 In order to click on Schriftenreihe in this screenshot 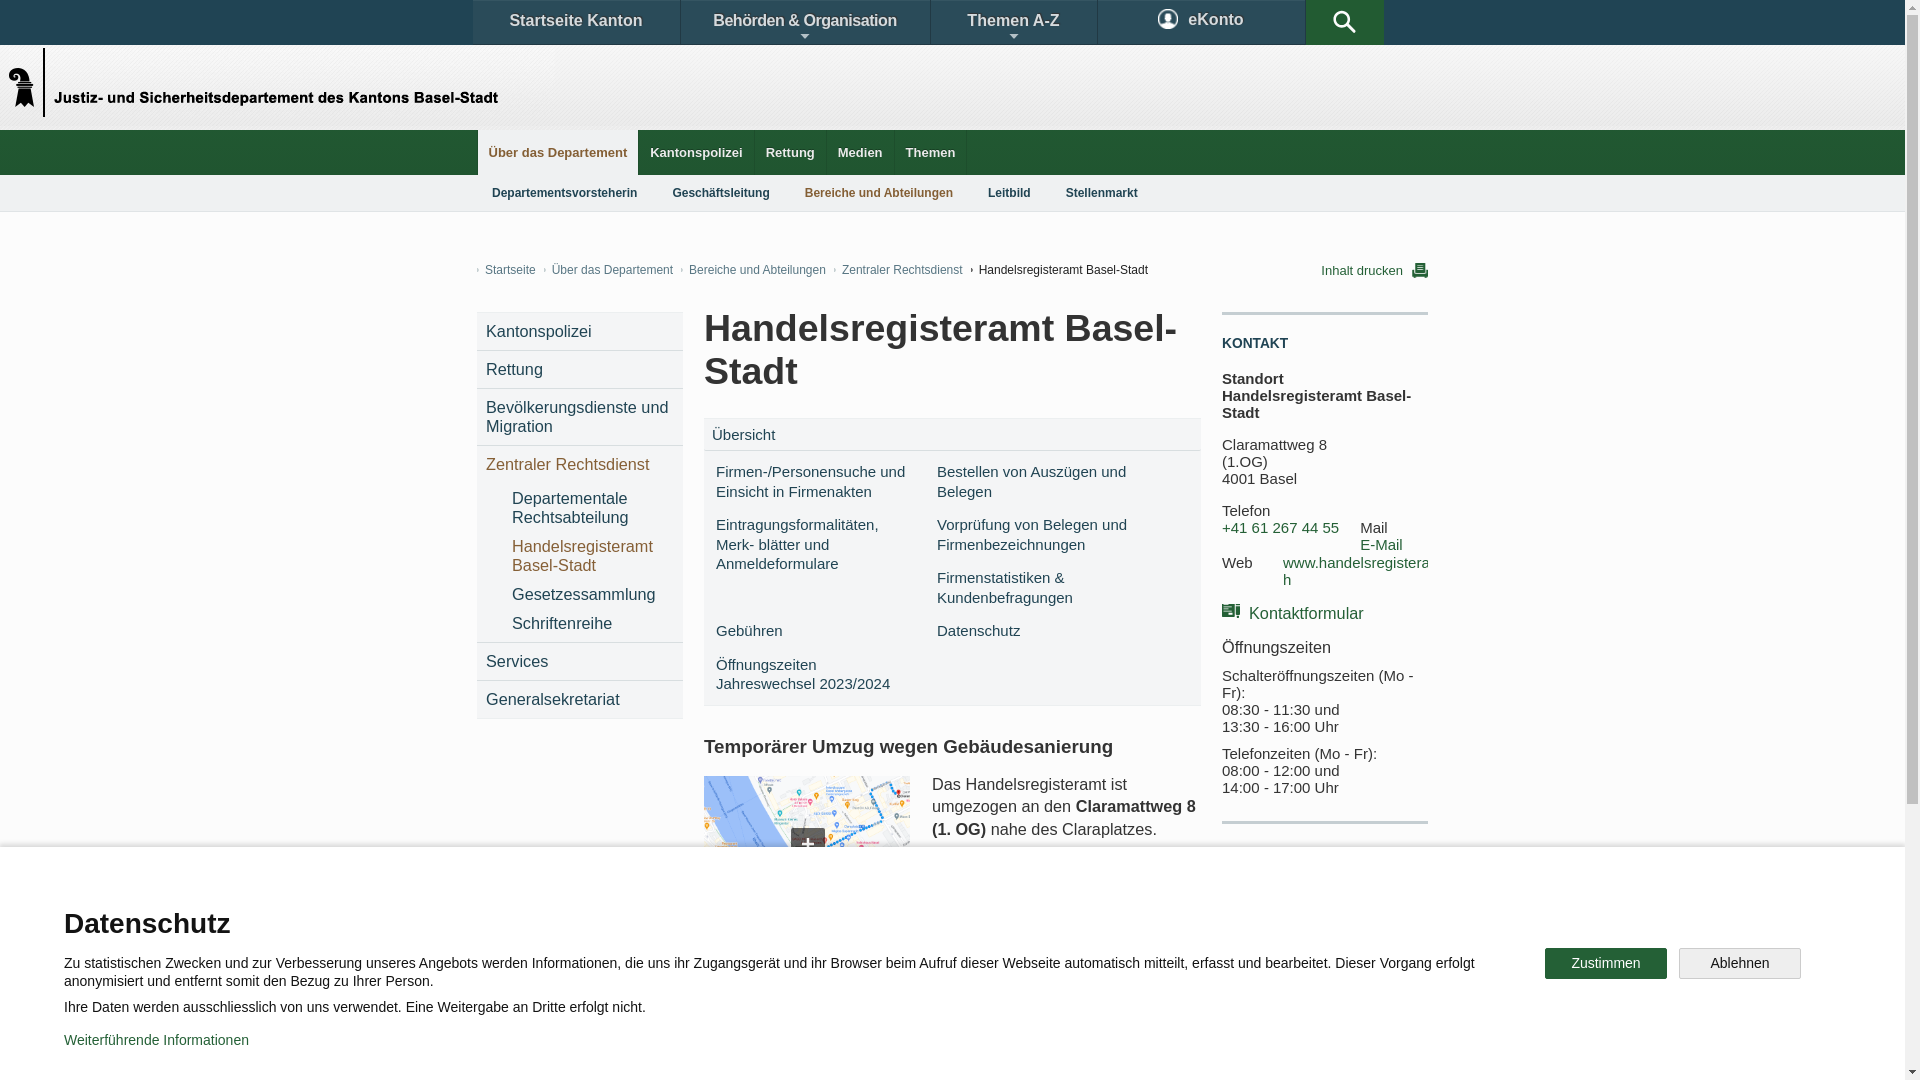, I will do `click(592, 624)`.